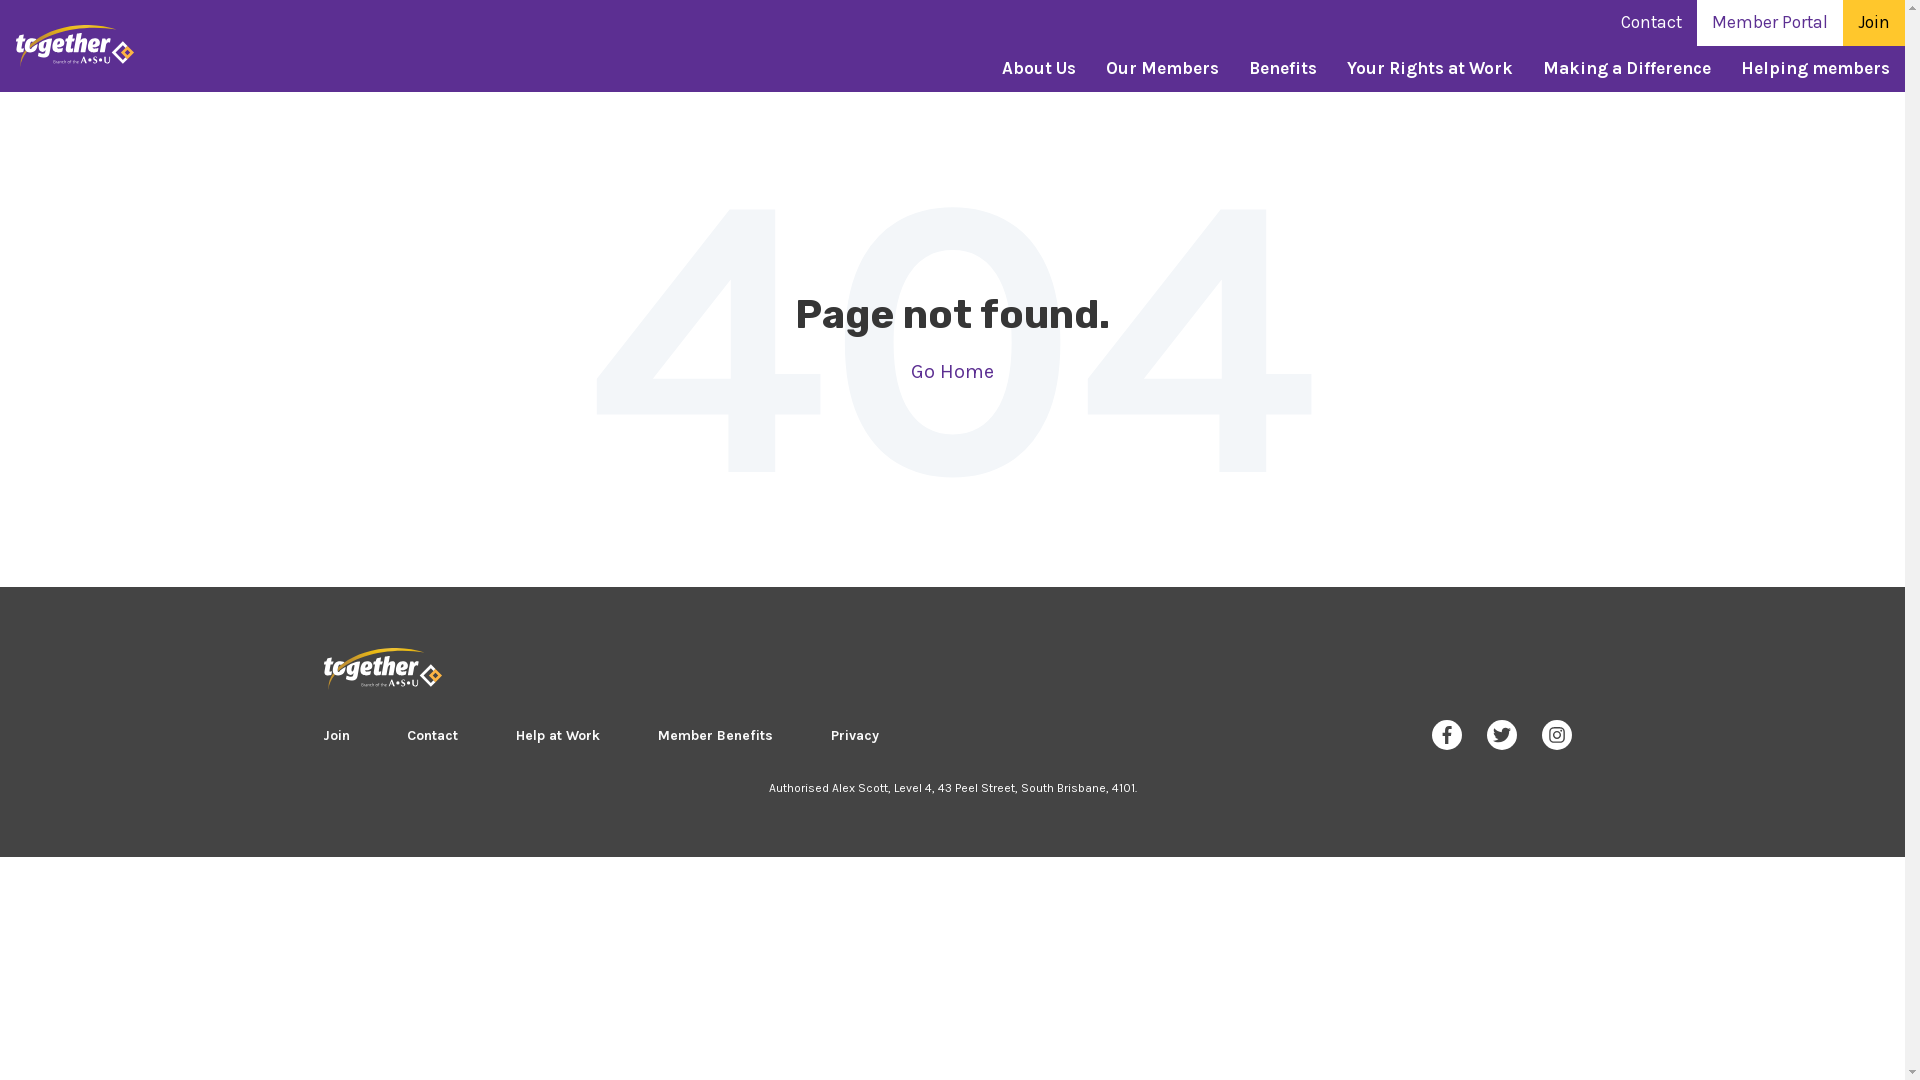  Describe the element at coordinates (75, 46) in the screenshot. I see `Together branch of the ASU ` at that location.